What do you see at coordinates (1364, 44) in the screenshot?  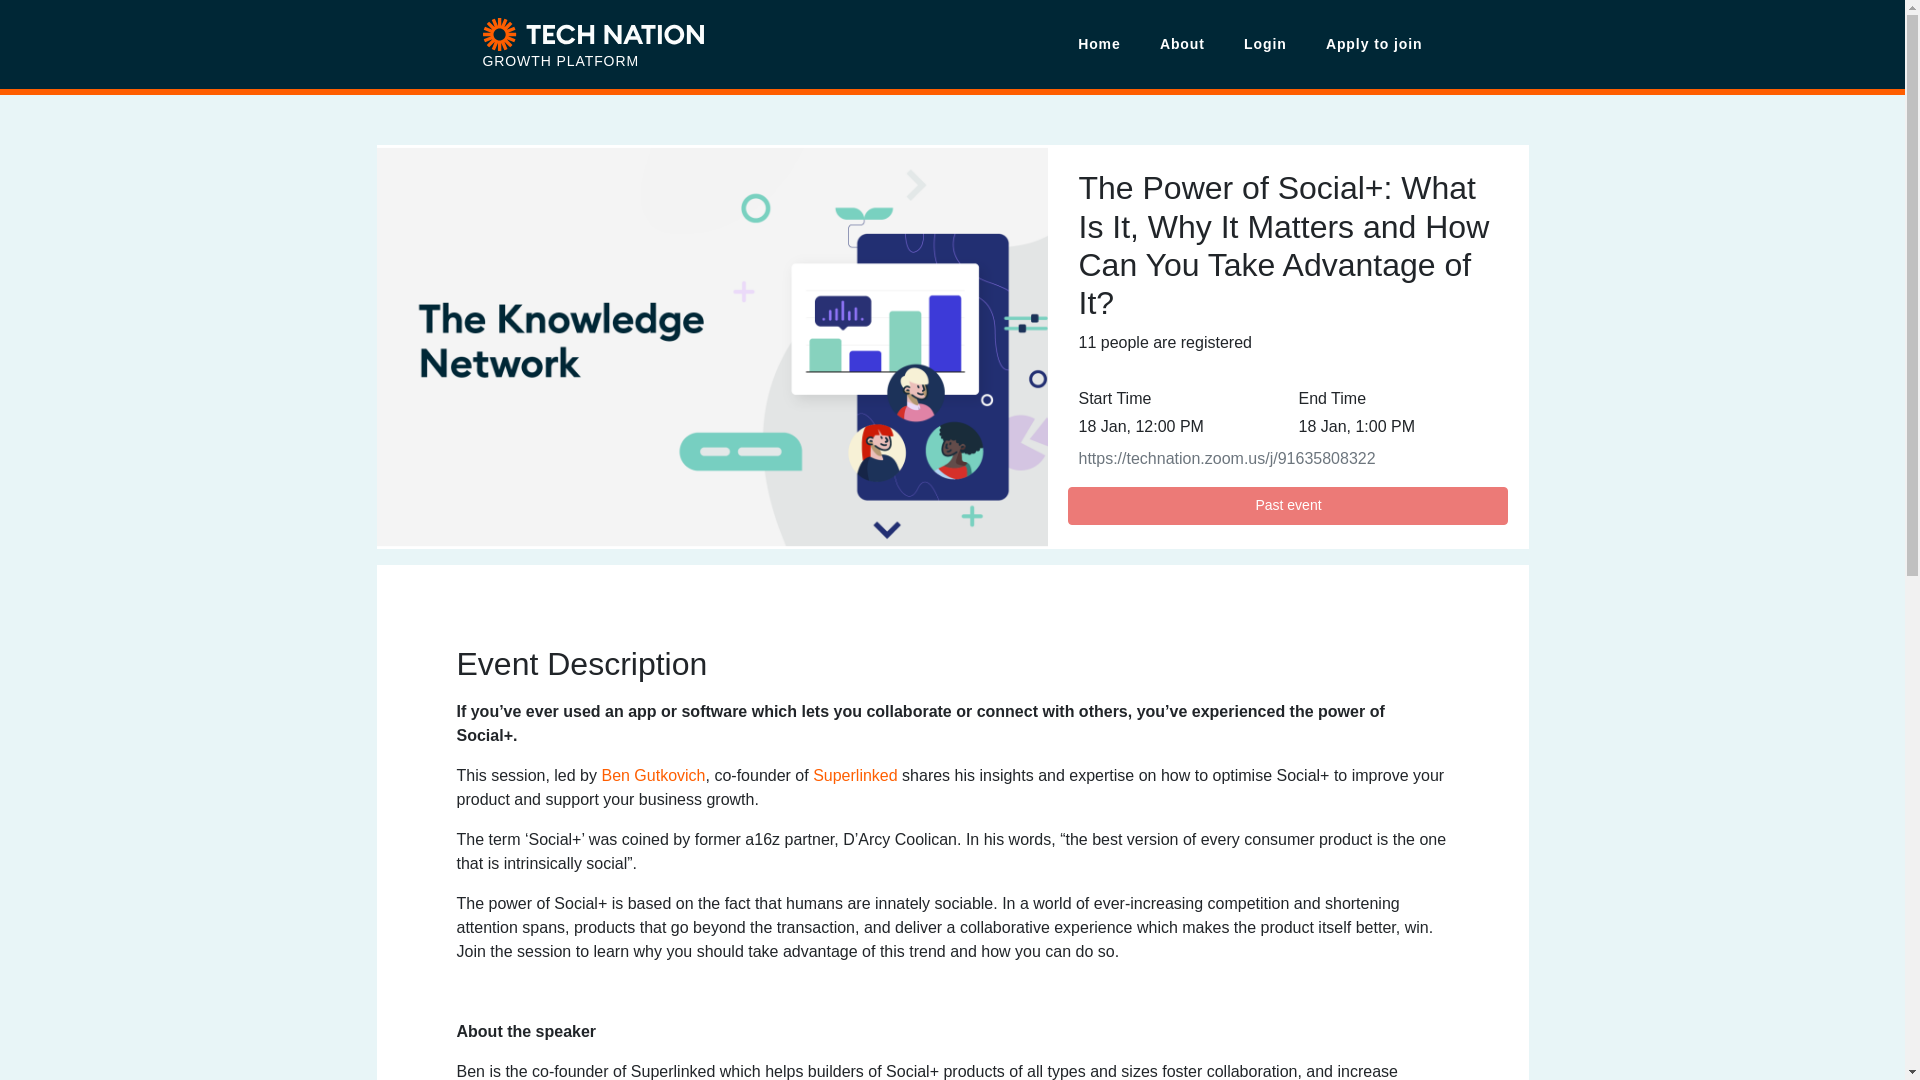 I see `Apply to join` at bounding box center [1364, 44].